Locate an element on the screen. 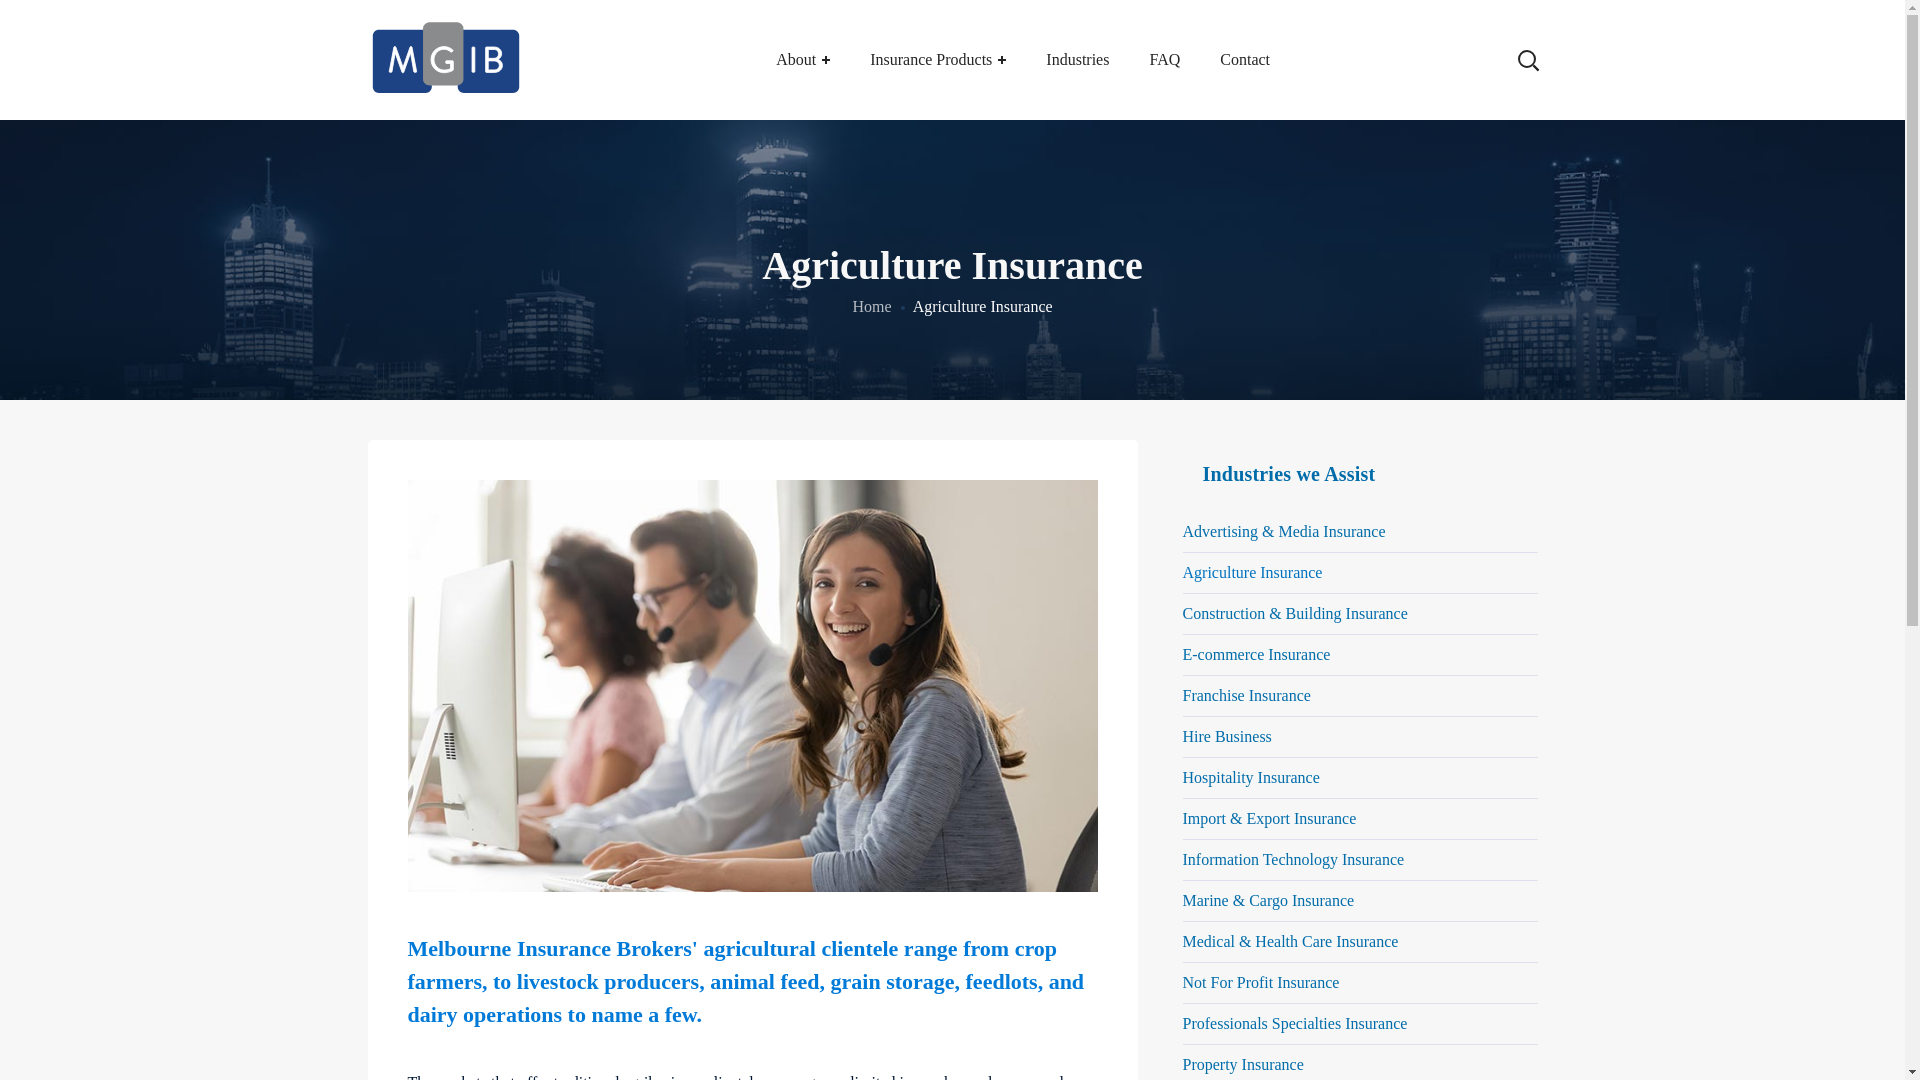 This screenshot has height=1080, width=1920. Agriculture Insurance is located at coordinates (1360, 574).